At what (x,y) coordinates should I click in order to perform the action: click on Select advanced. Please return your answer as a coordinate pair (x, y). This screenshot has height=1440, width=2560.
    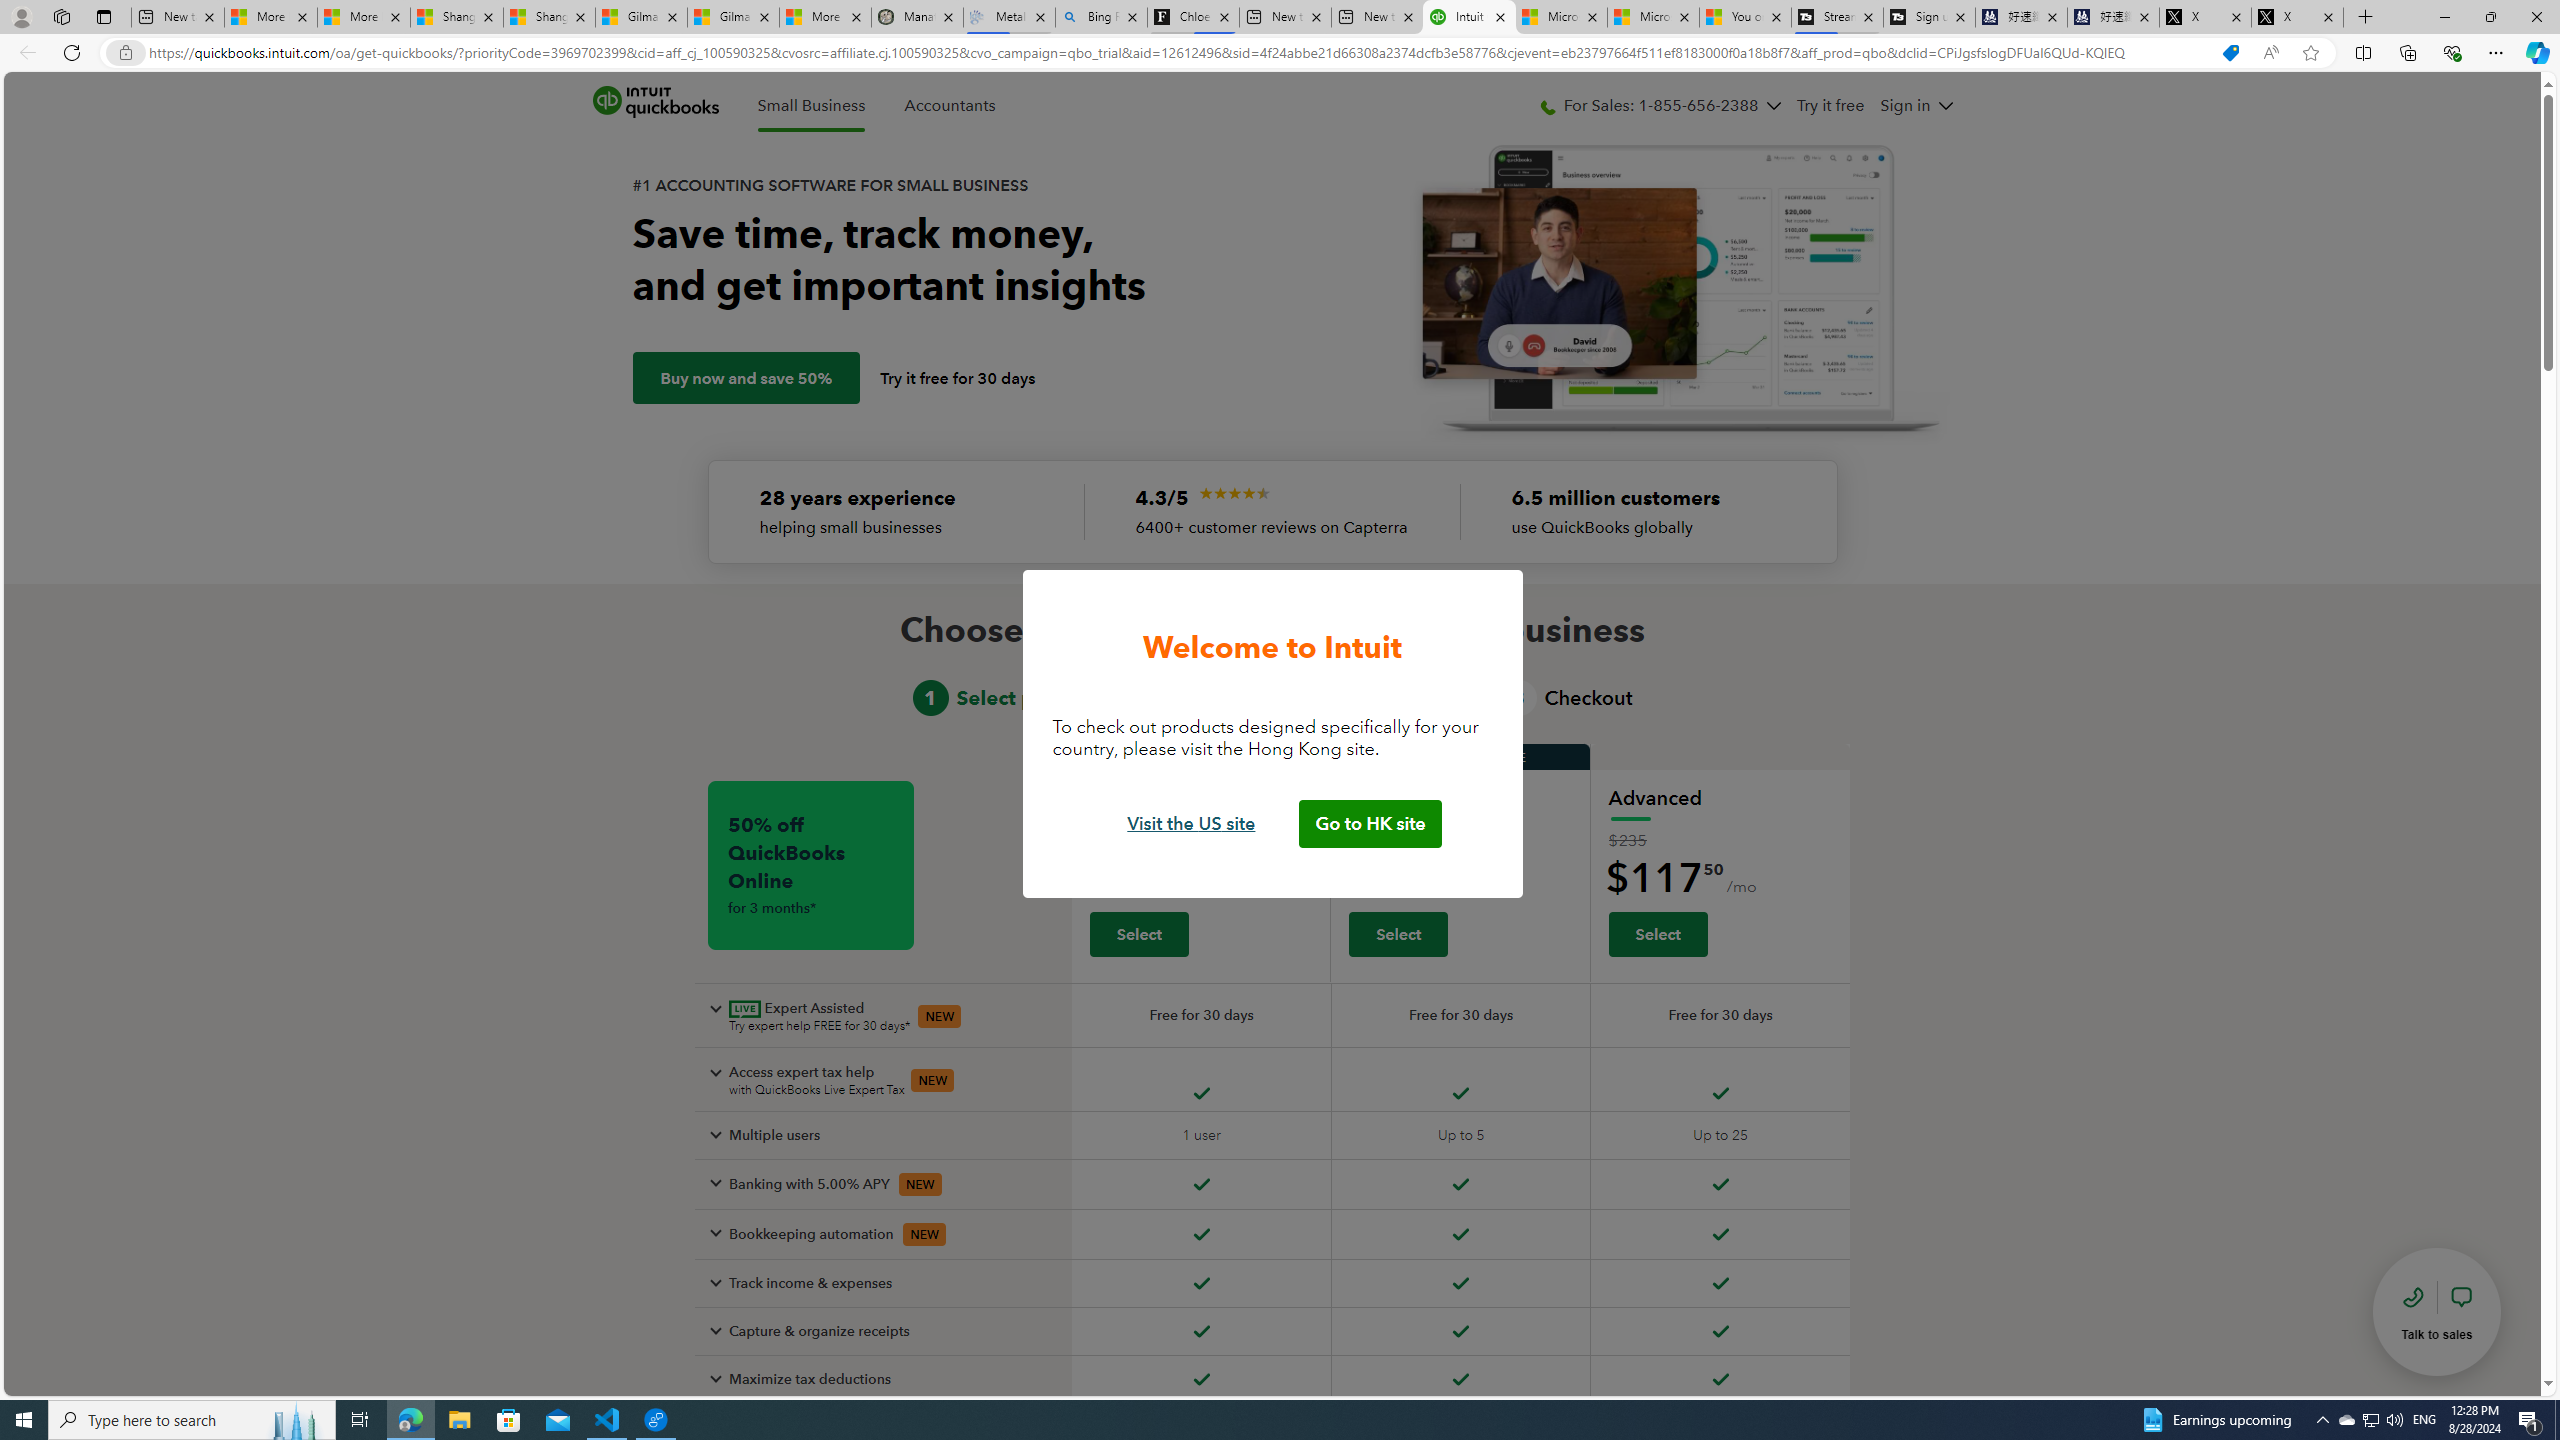
    Looking at the image, I should click on (1657, 934).